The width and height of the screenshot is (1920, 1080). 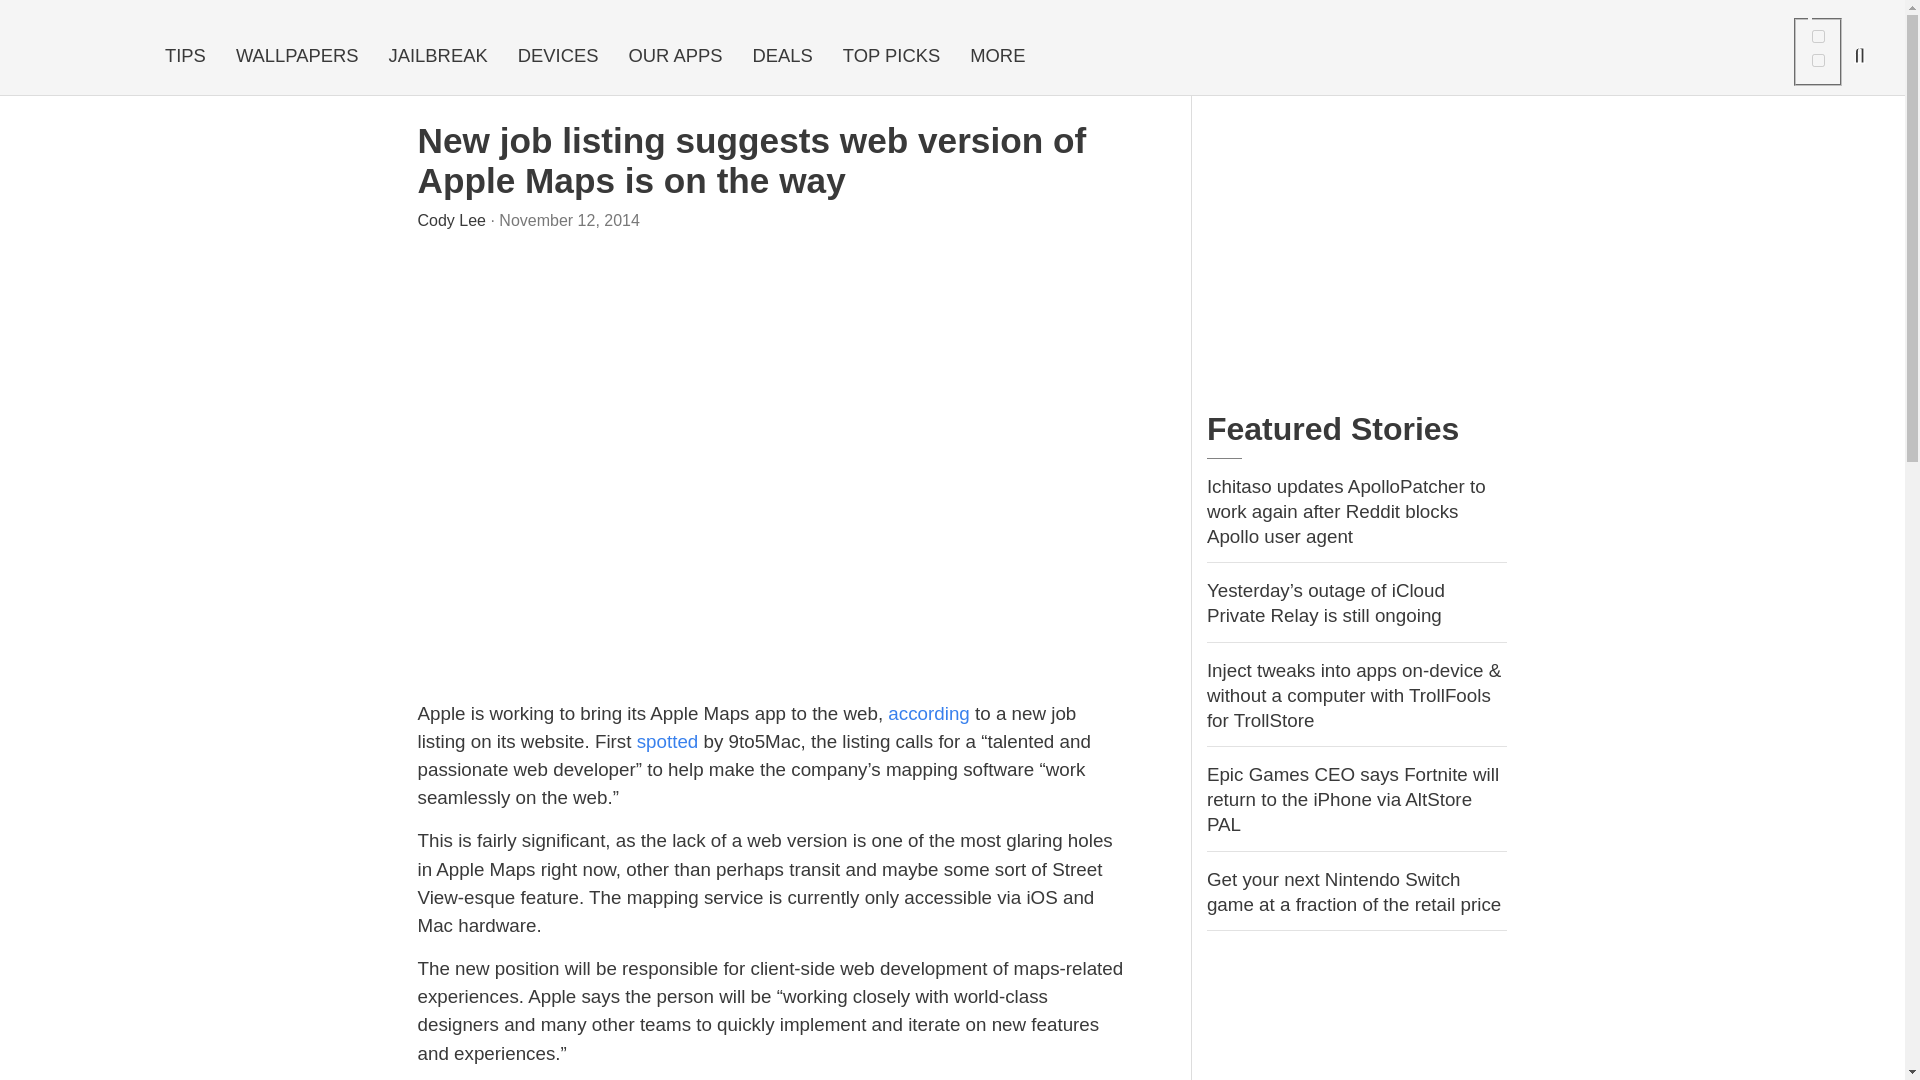 What do you see at coordinates (297, 56) in the screenshot?
I see `Wallpapers` at bounding box center [297, 56].